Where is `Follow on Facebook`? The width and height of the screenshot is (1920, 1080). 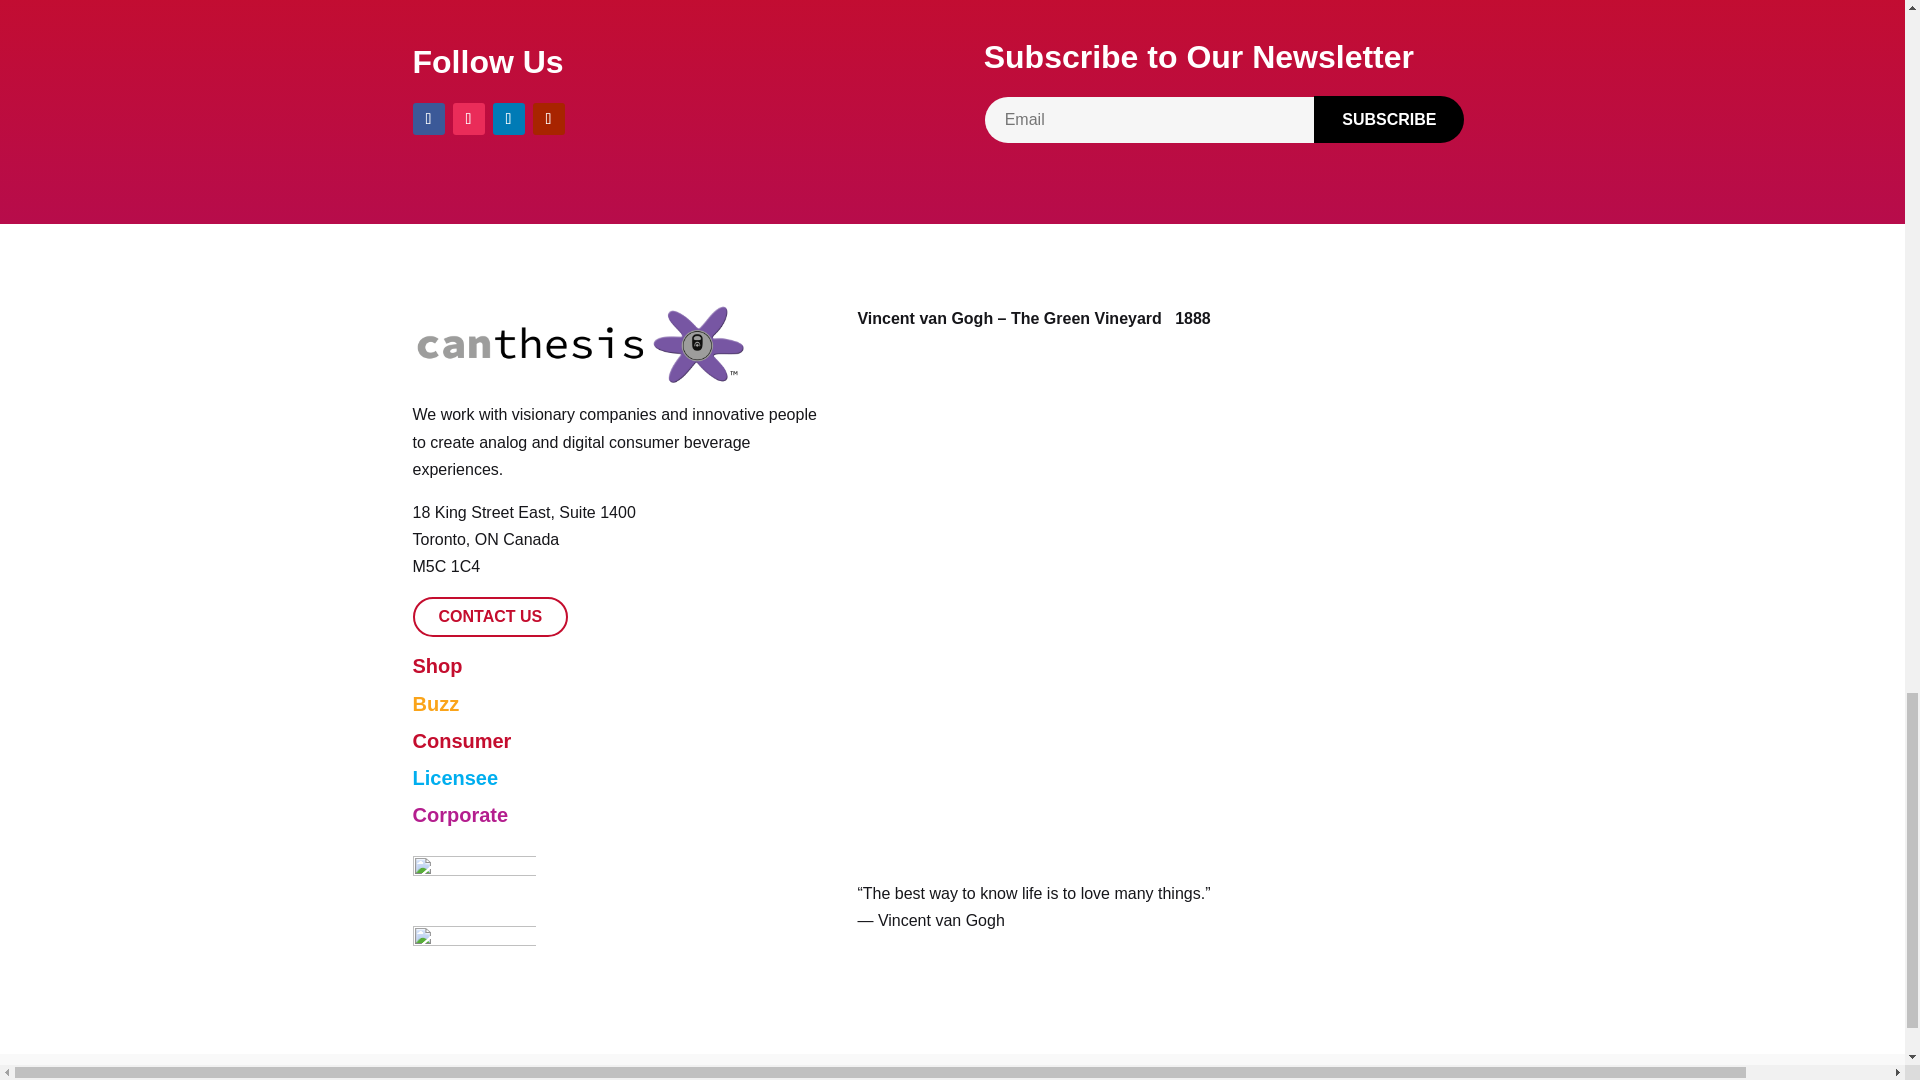
Follow on Facebook is located at coordinates (428, 118).